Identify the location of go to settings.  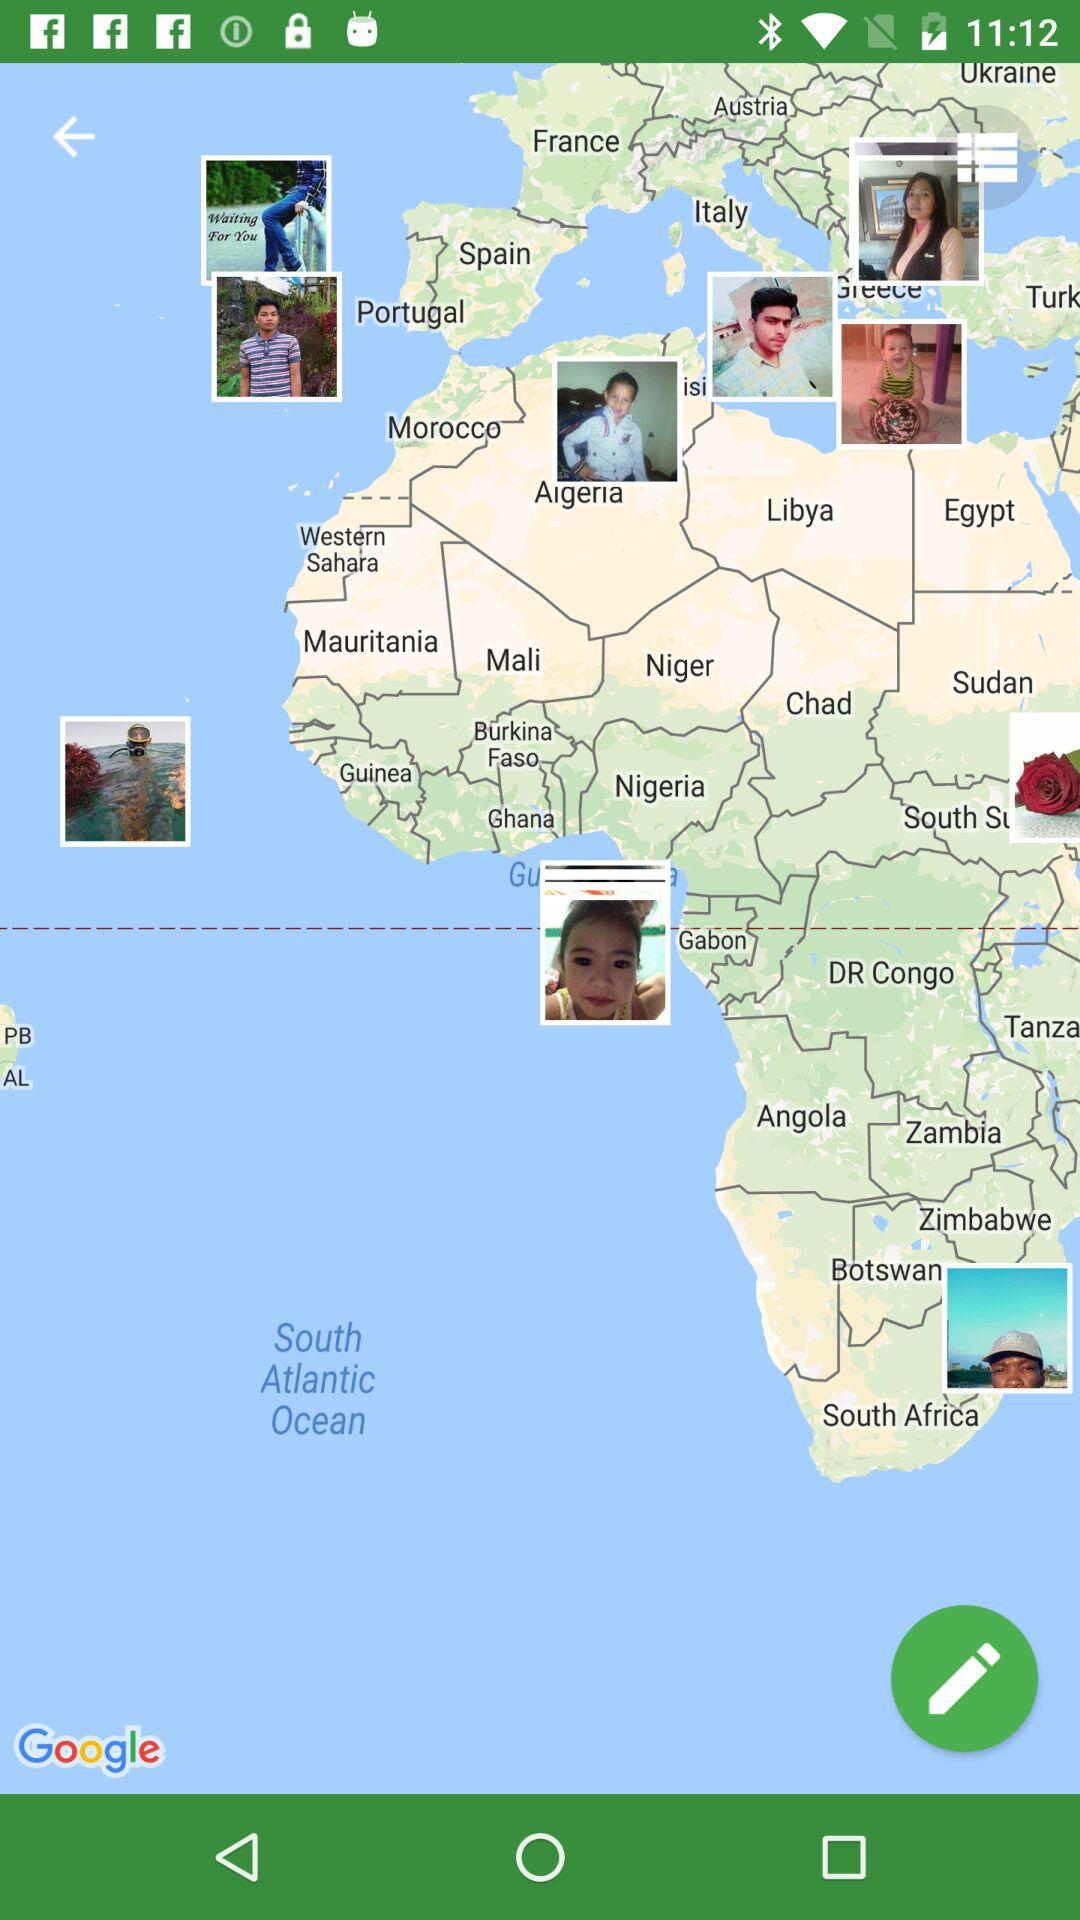
(986, 158).